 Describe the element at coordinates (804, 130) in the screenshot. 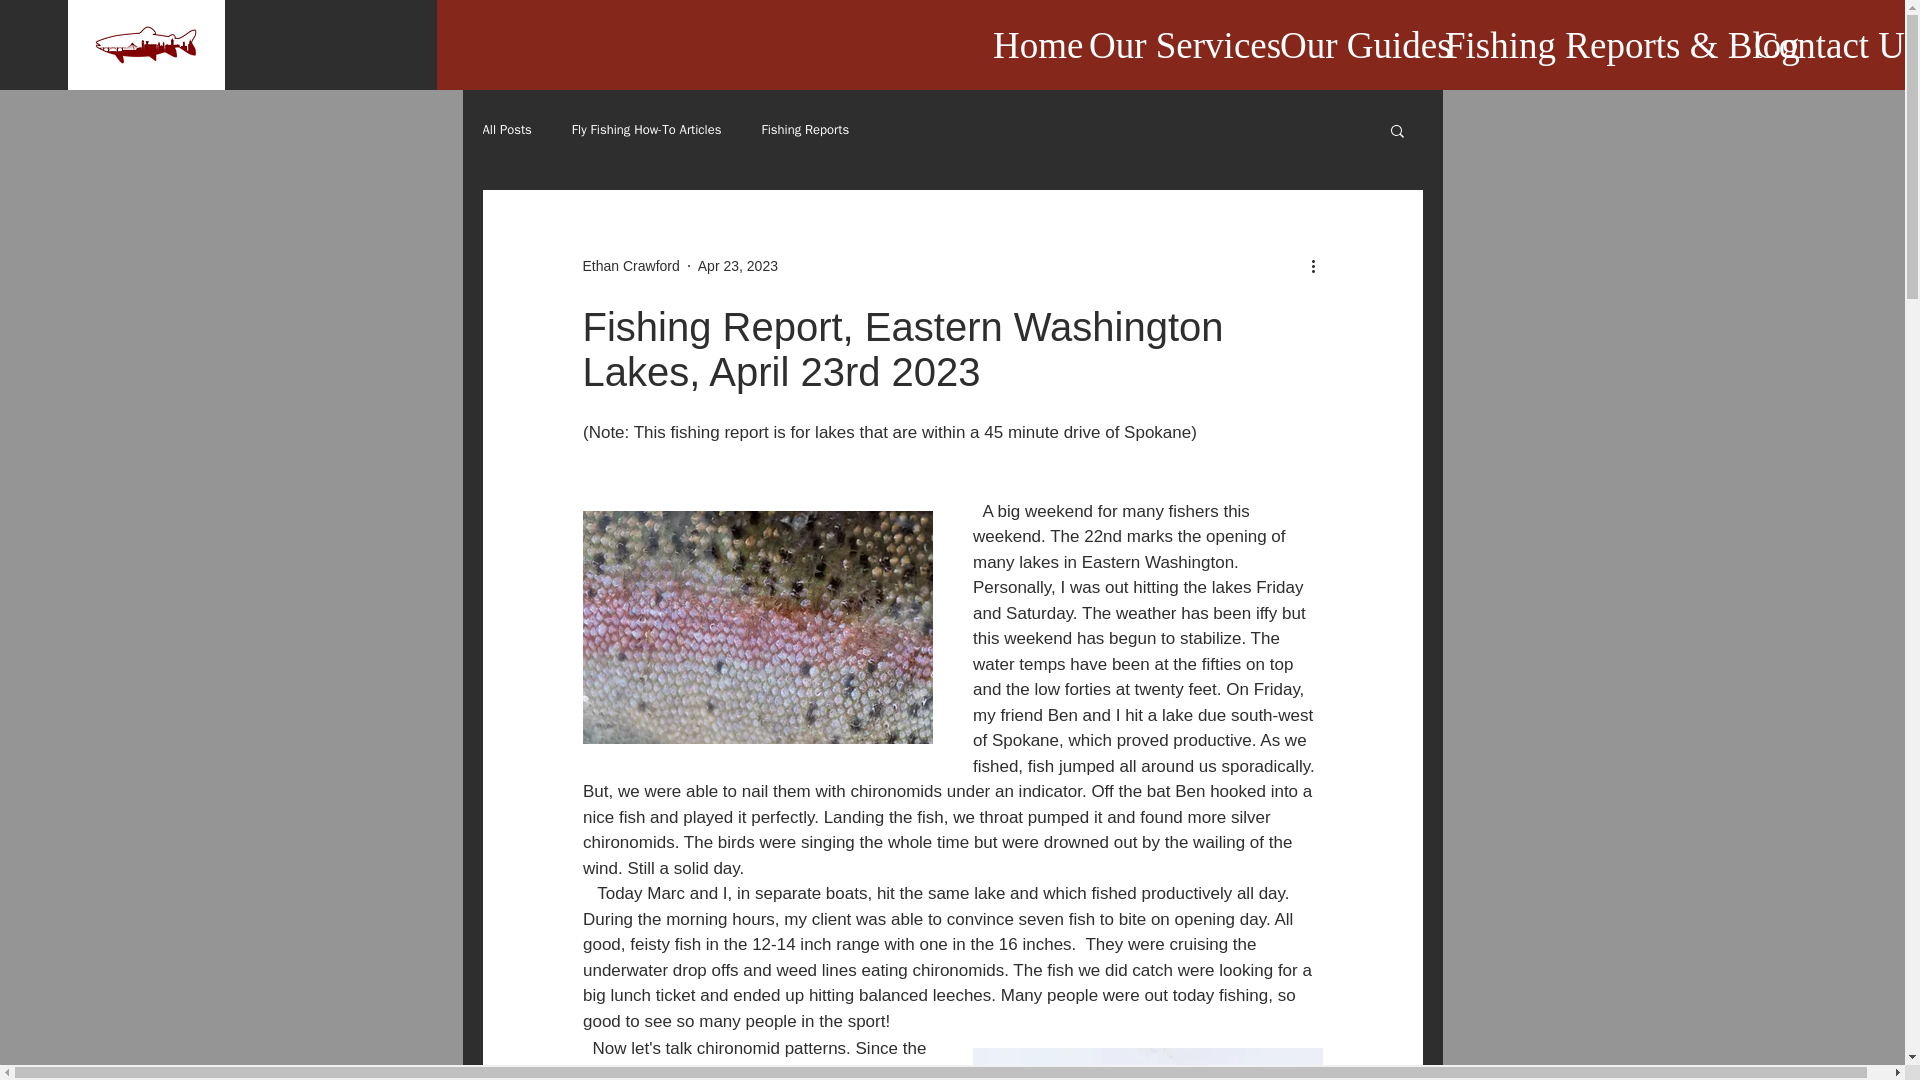

I see `Fishing Reports` at that location.